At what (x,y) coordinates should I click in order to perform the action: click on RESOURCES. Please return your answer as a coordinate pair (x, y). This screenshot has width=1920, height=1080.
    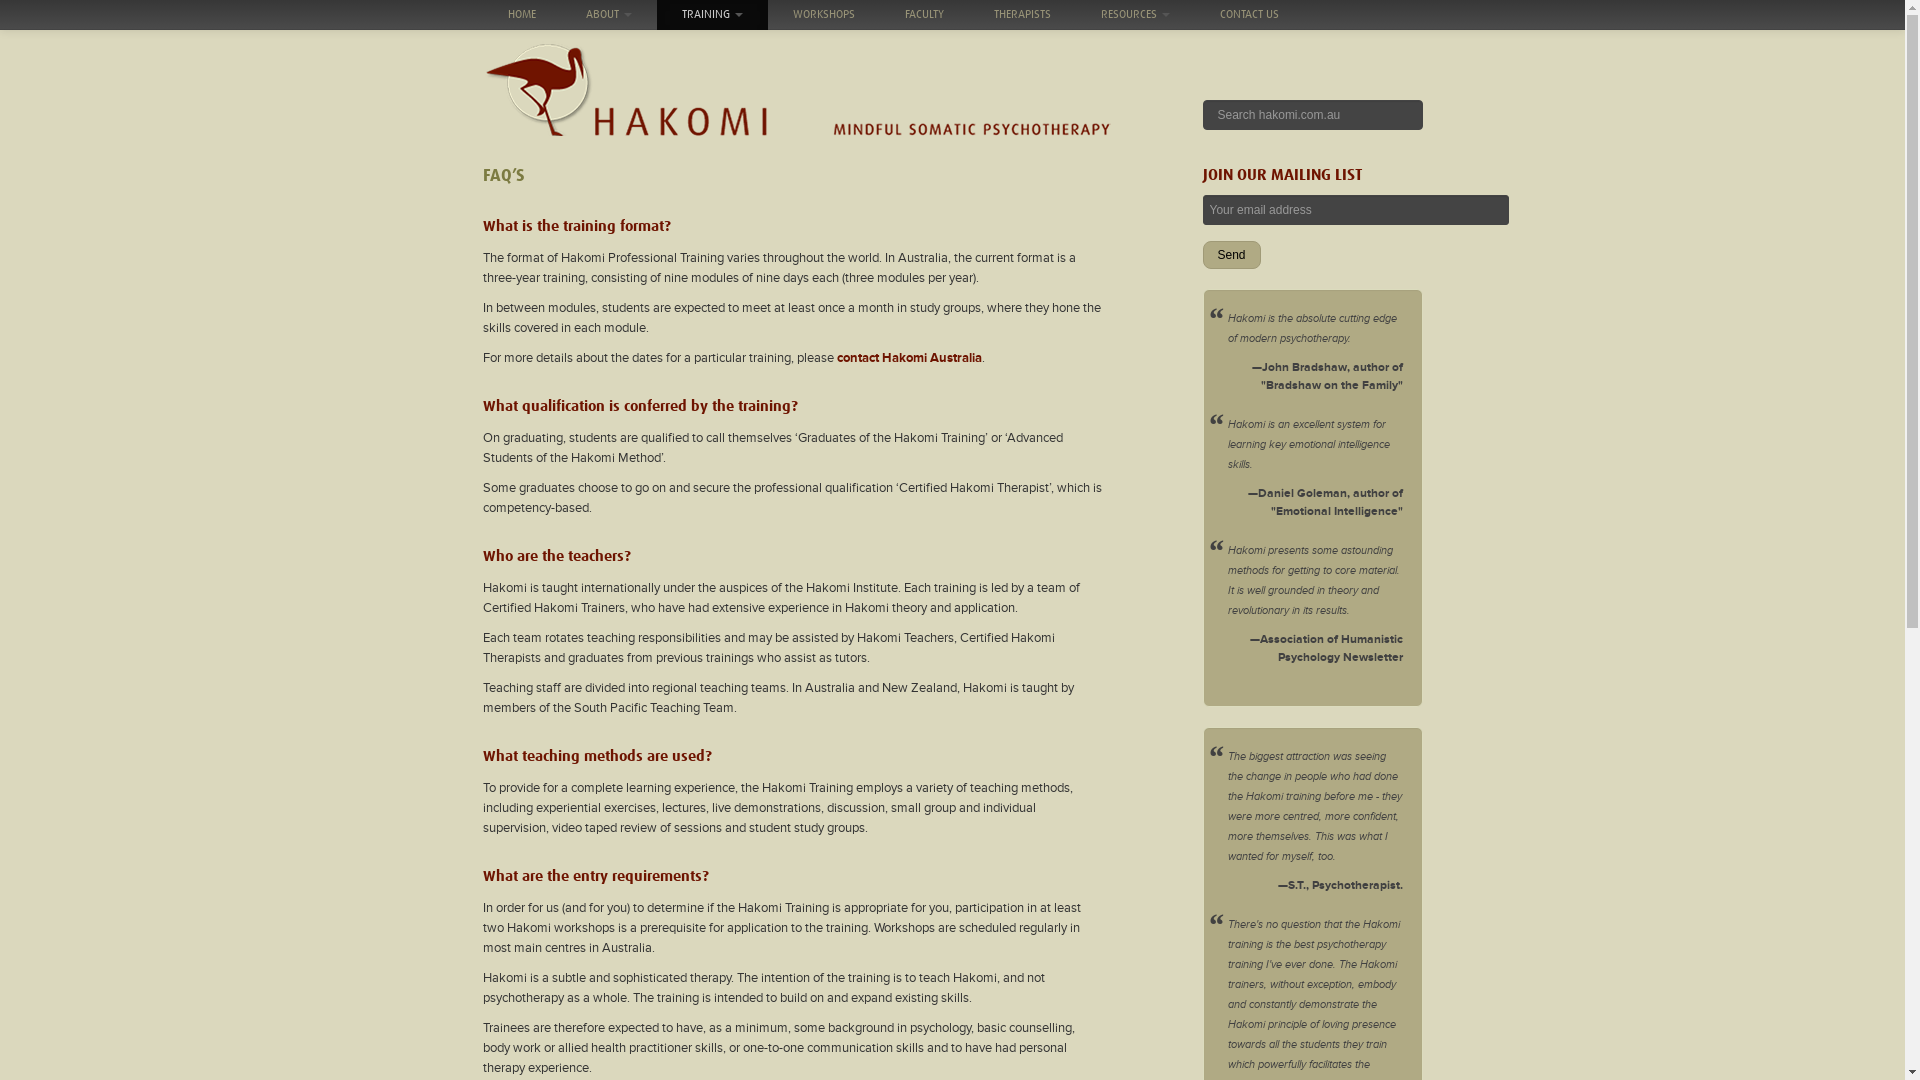
    Looking at the image, I should click on (1136, 15).